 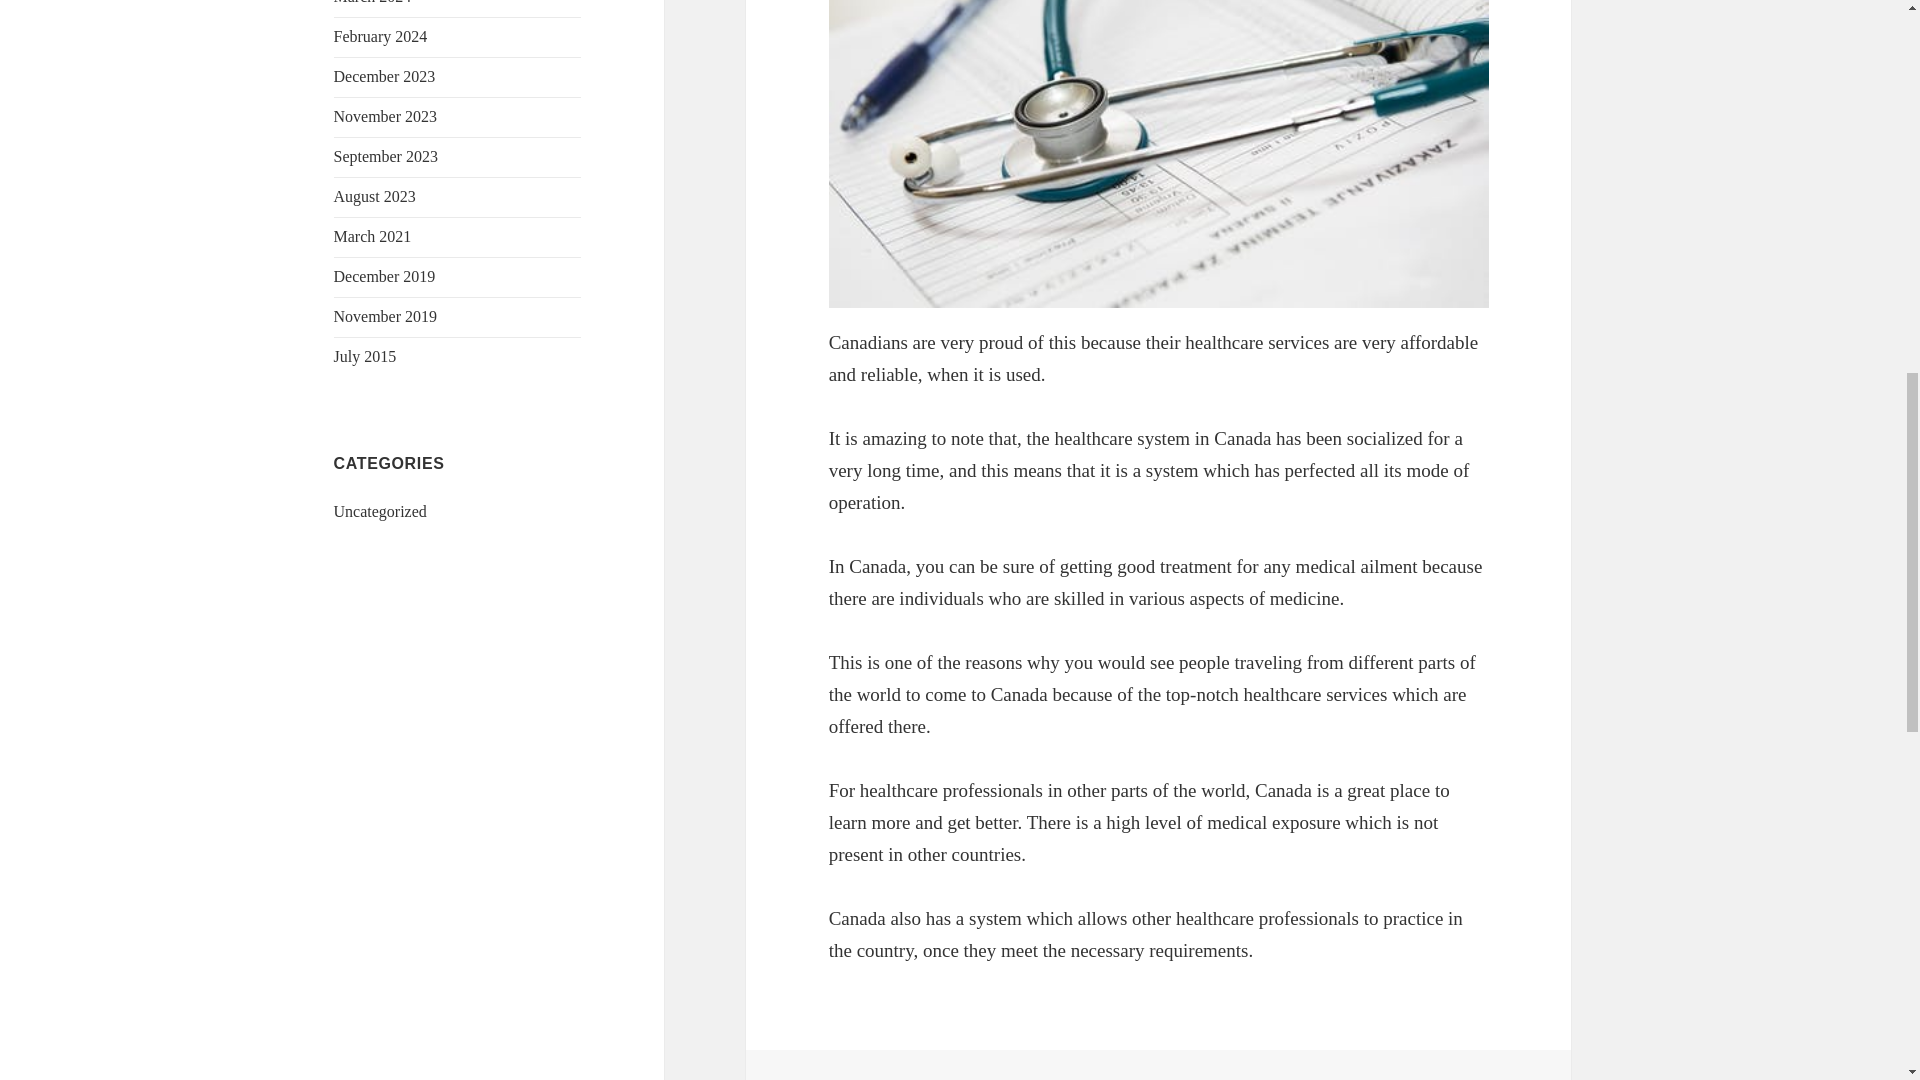 I want to click on July 2015, so click(x=366, y=356).